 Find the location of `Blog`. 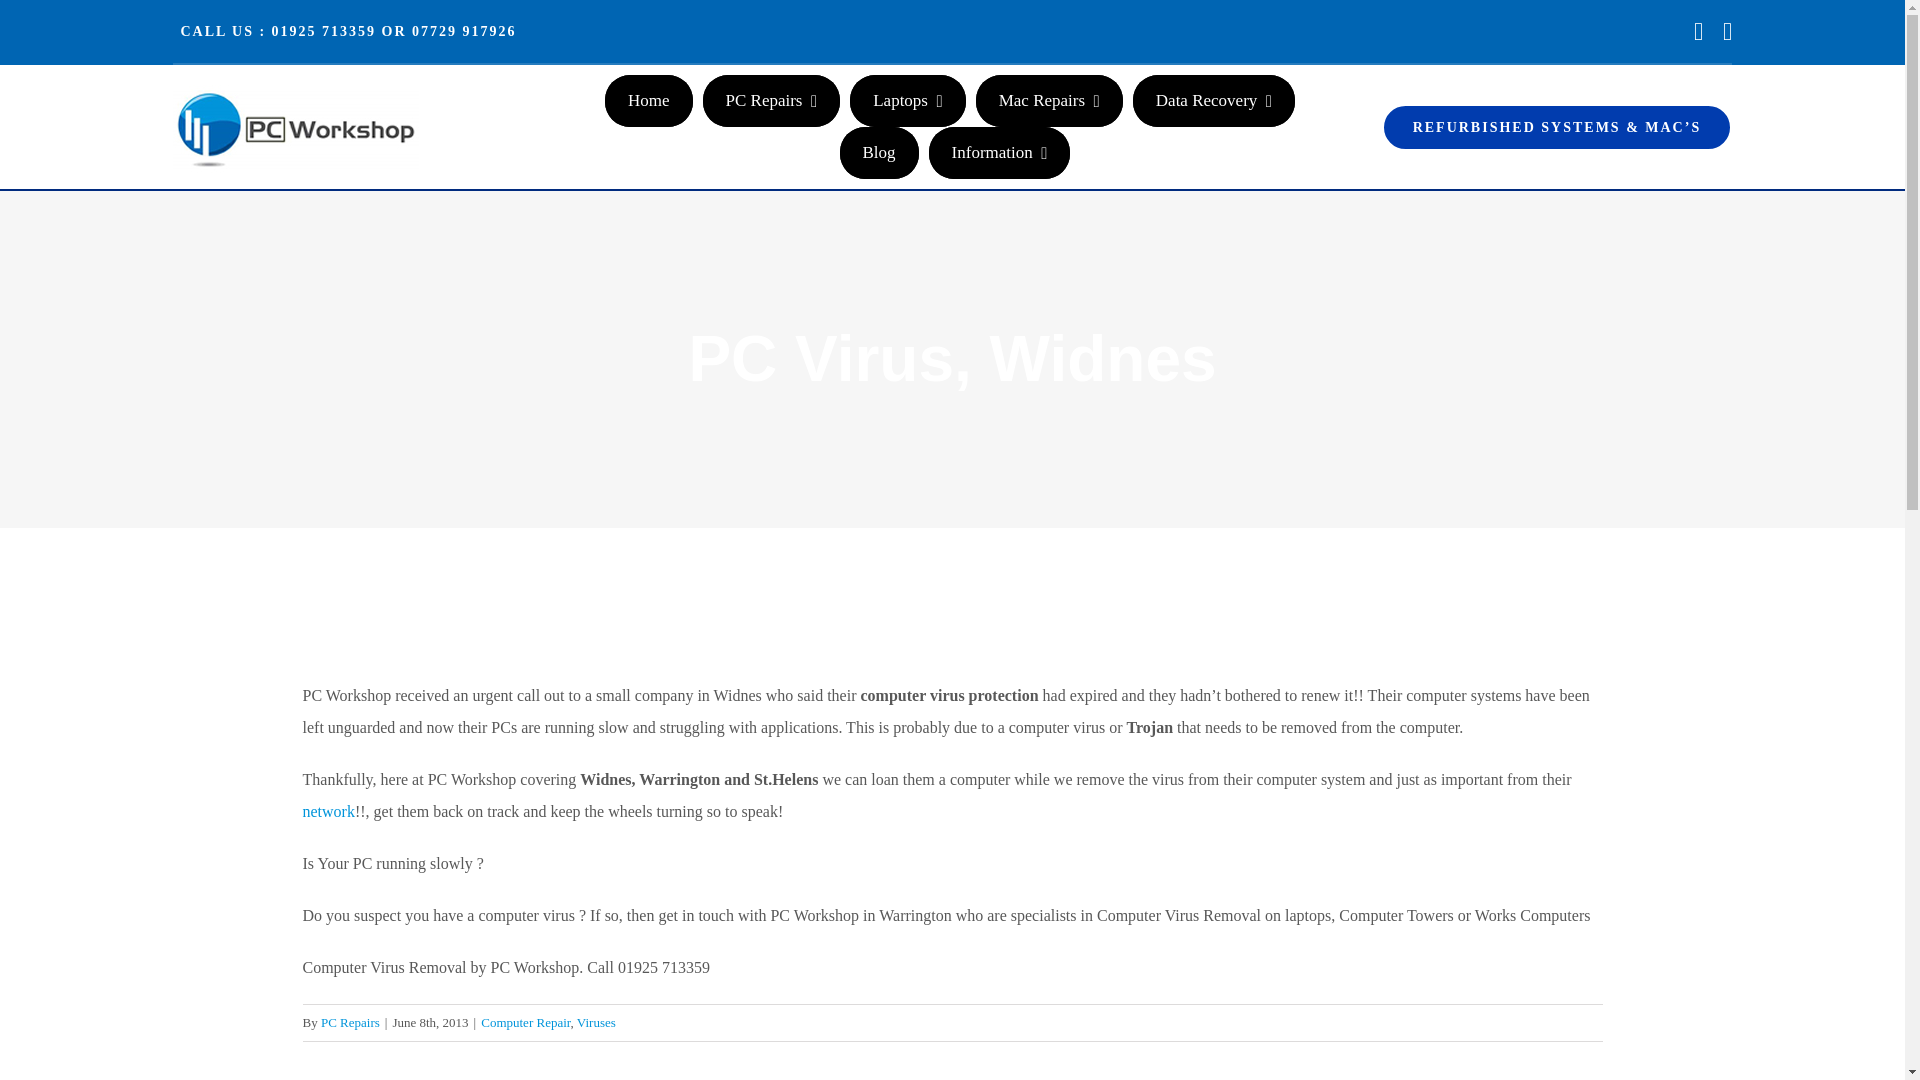

Blog is located at coordinates (880, 153).